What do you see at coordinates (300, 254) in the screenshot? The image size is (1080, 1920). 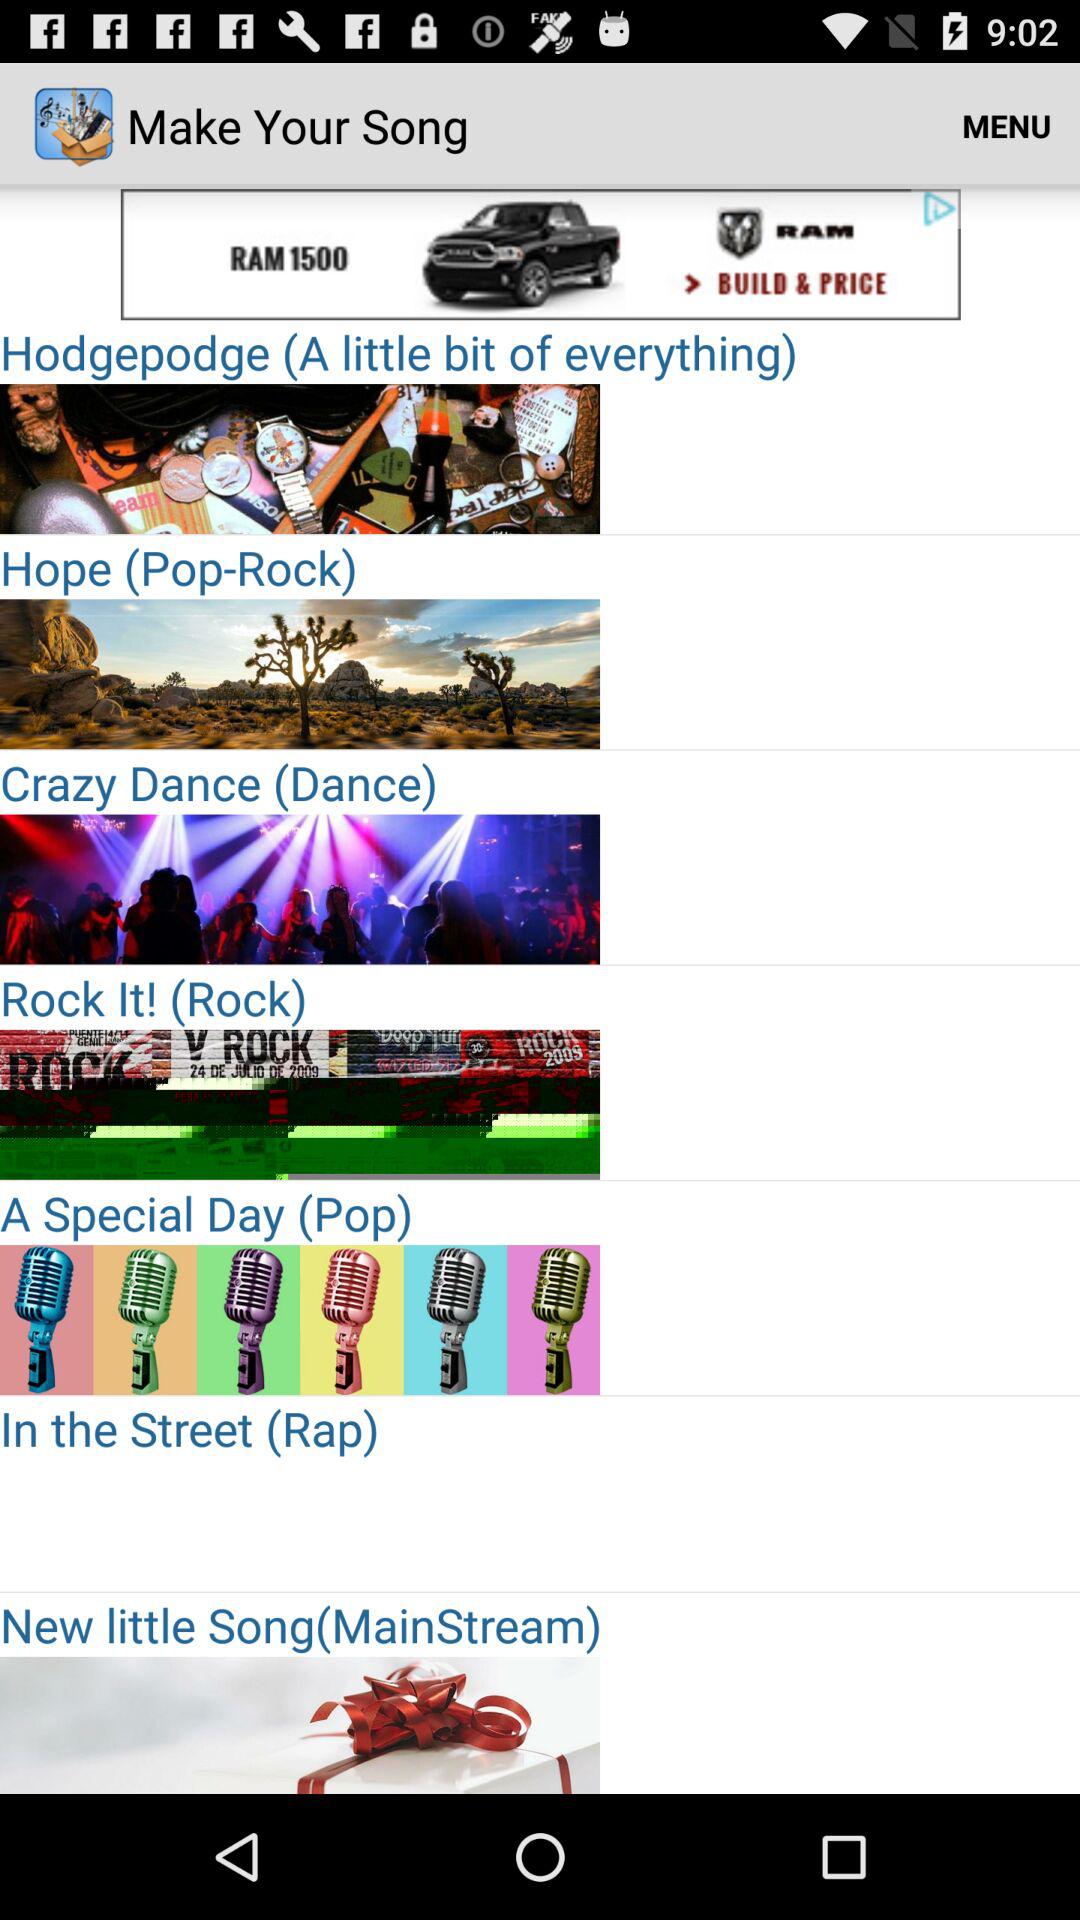 I see `clickable advertisement` at bounding box center [300, 254].